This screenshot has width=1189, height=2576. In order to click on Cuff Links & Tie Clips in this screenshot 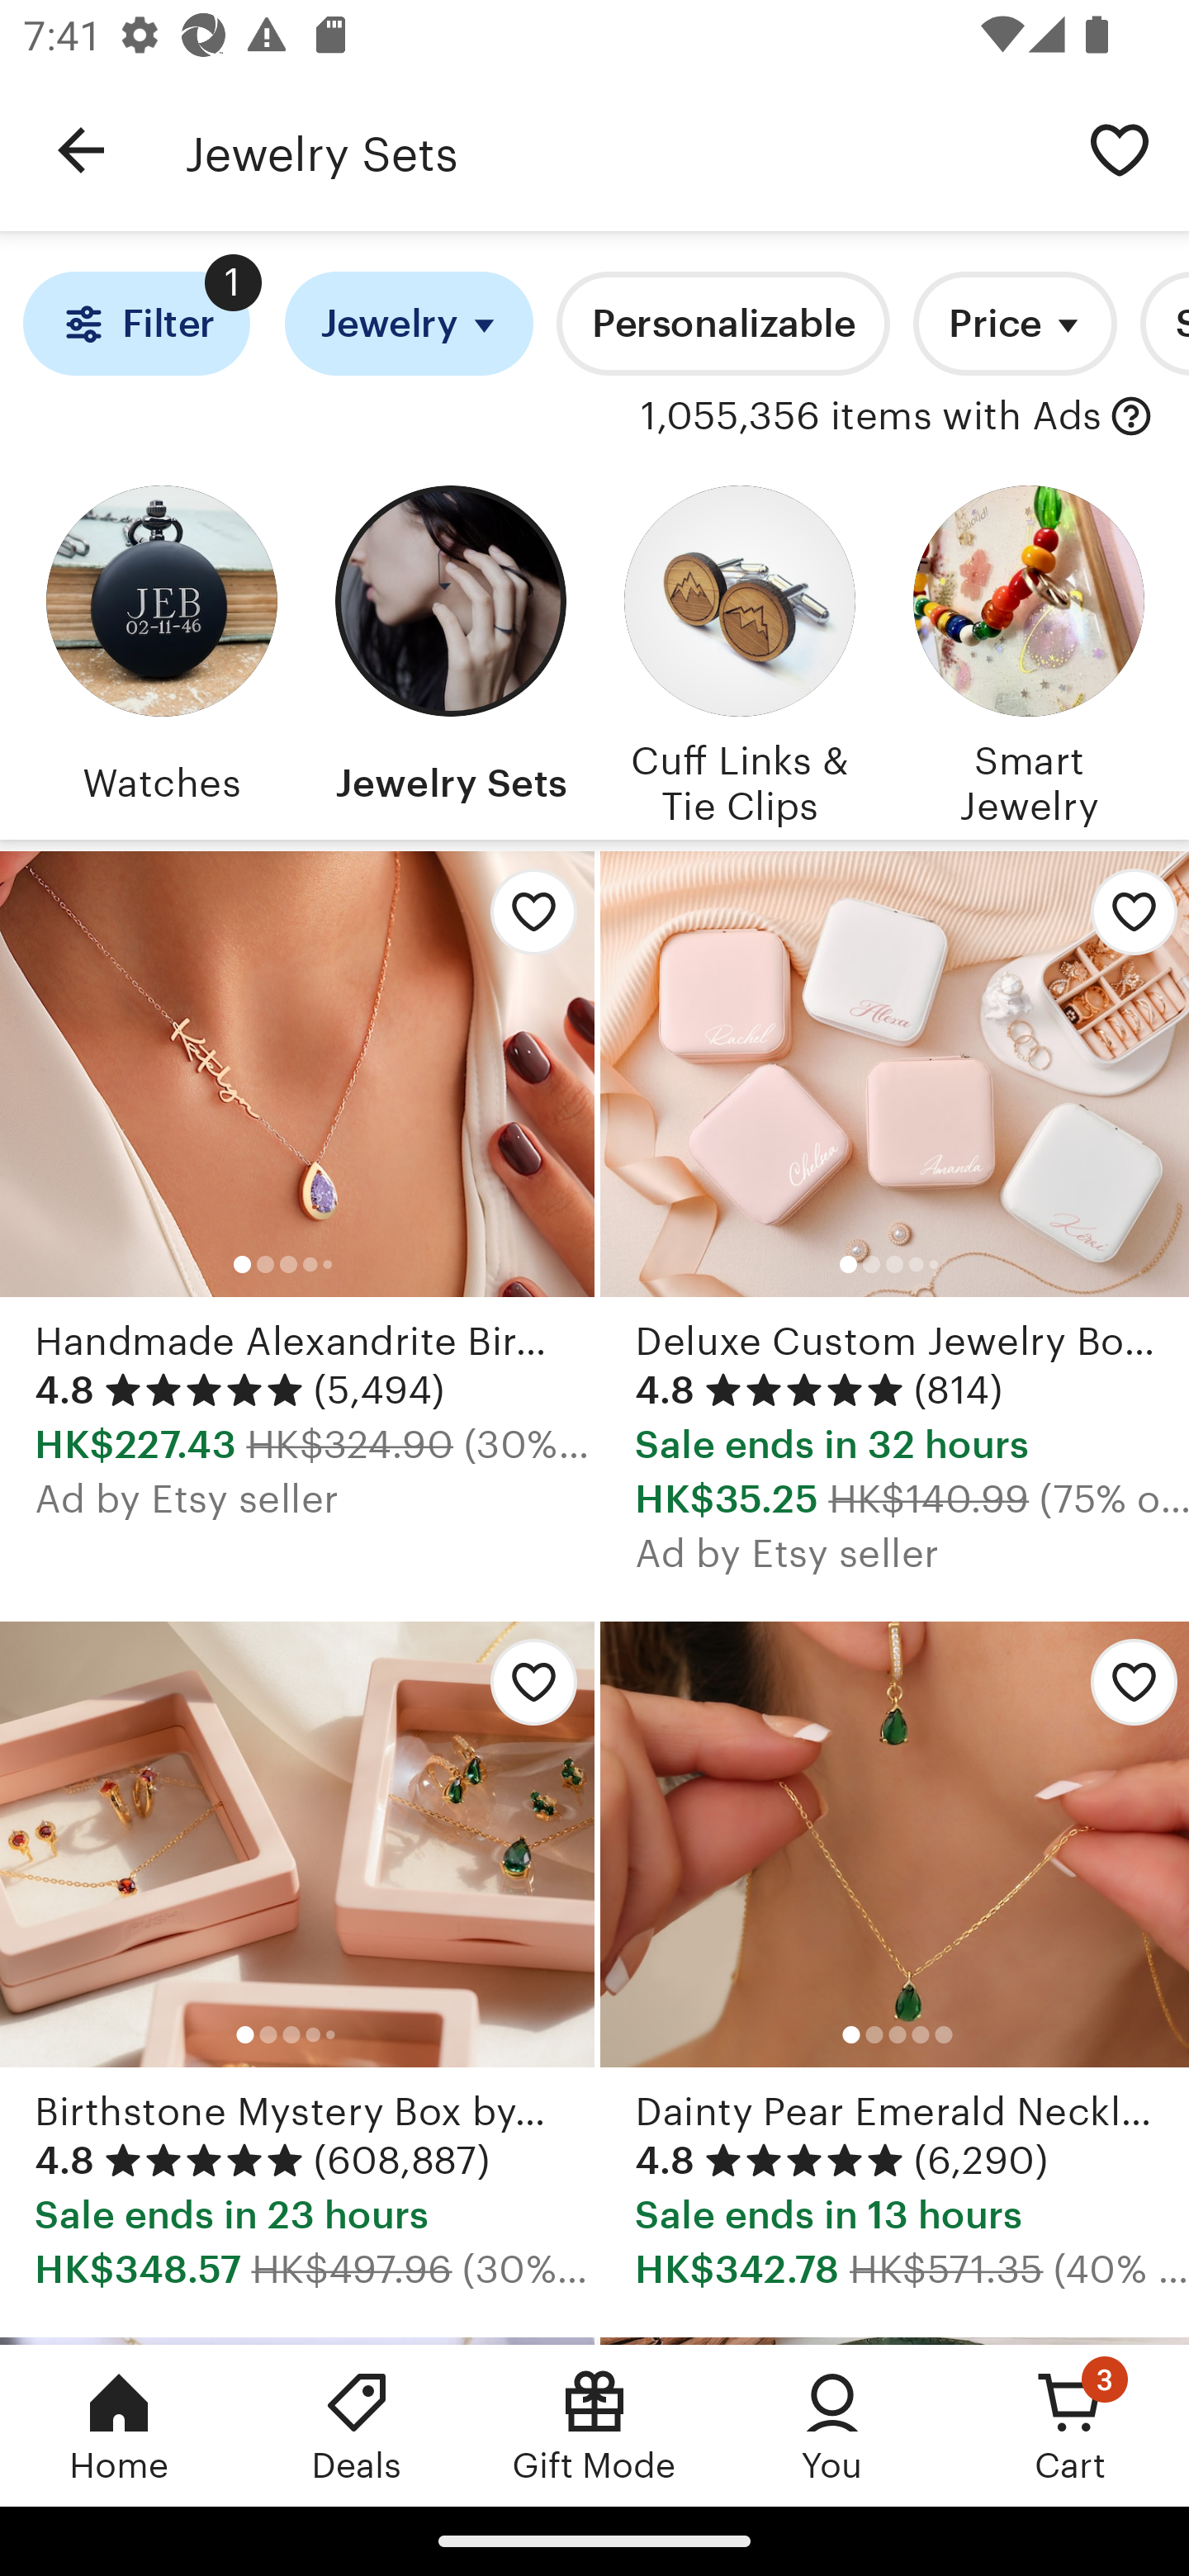, I will do `click(739, 651)`.